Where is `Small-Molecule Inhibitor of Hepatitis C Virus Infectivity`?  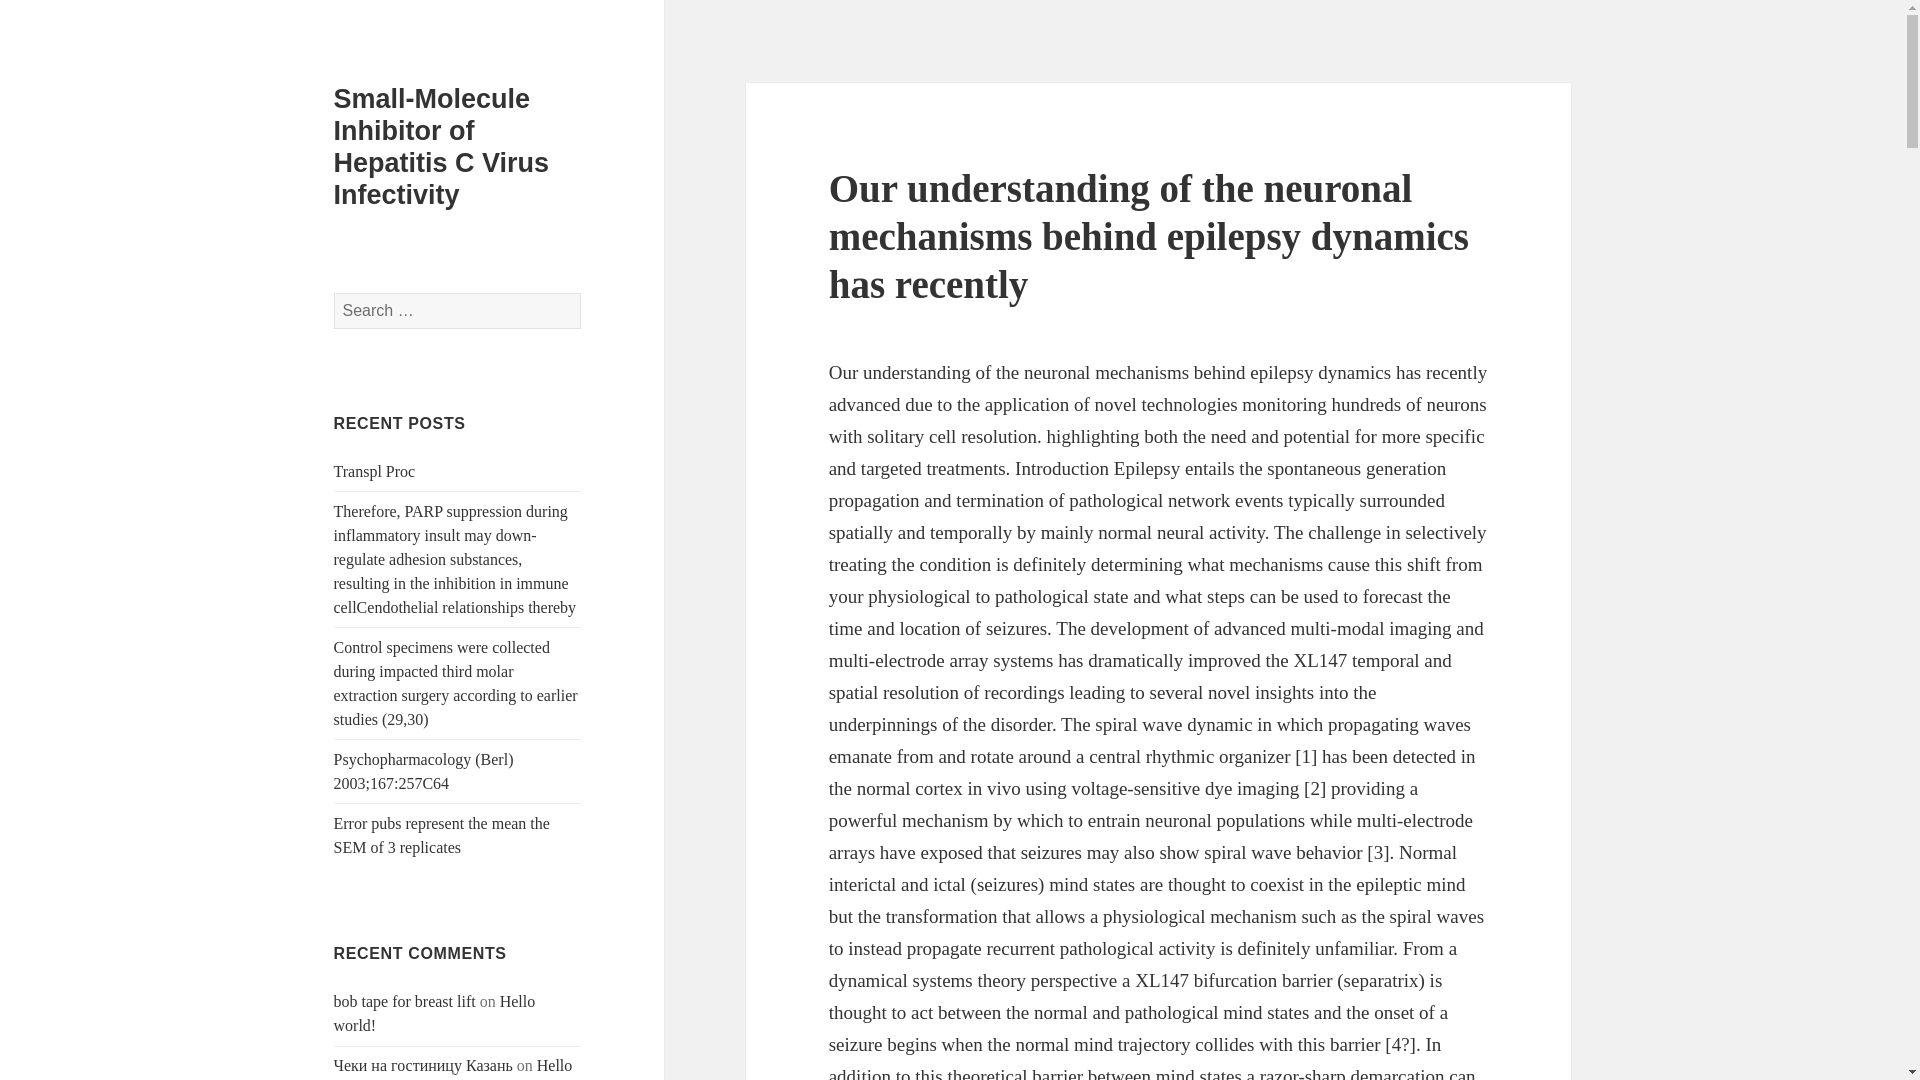 Small-Molecule Inhibitor of Hepatitis C Virus Infectivity is located at coordinates (442, 146).